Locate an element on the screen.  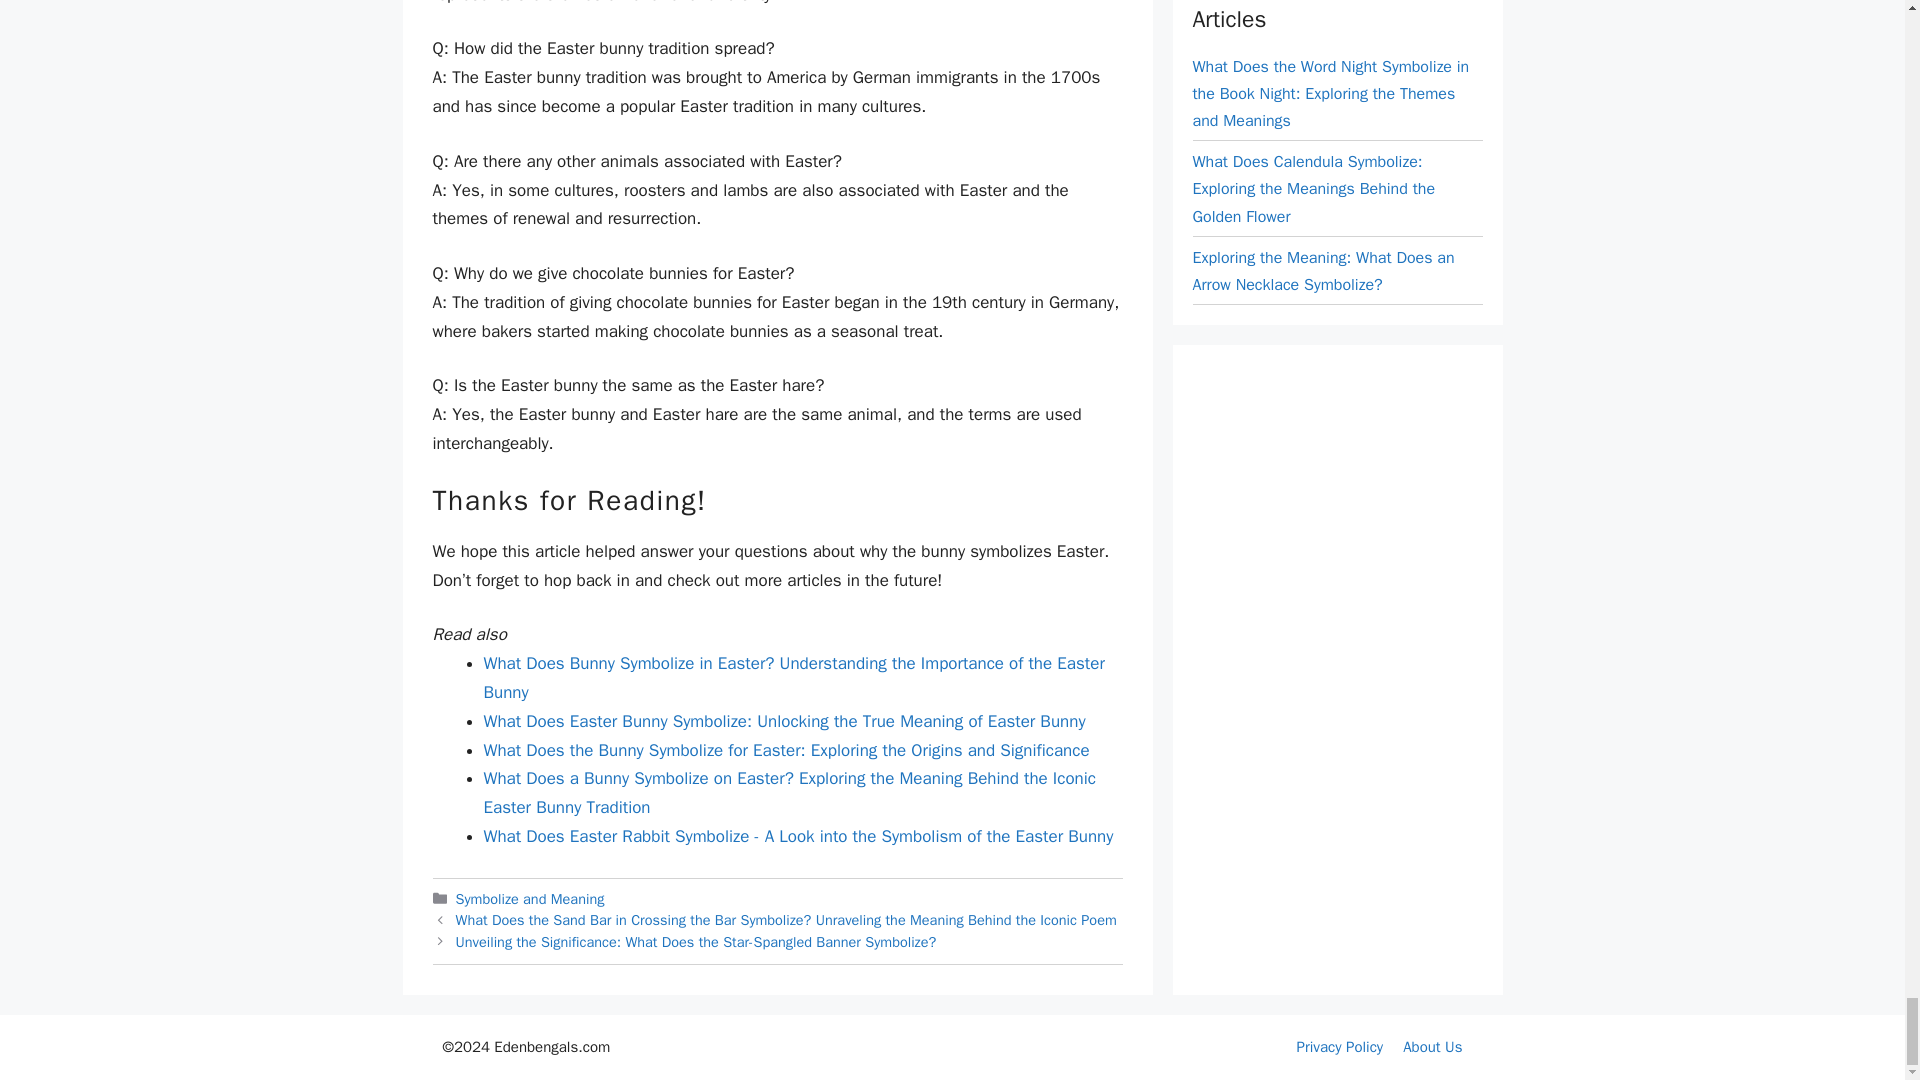
Symbolize and Meaning is located at coordinates (530, 898).